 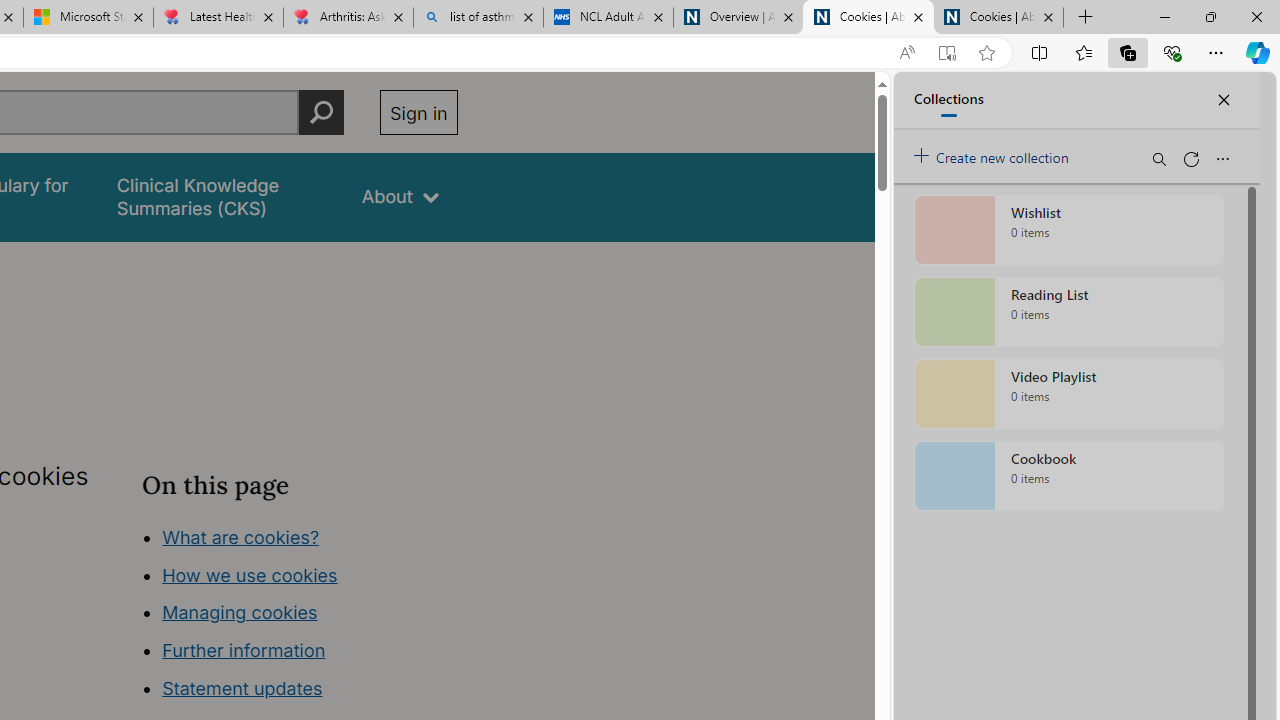 I want to click on Sign in, so click(x=418, y=112).